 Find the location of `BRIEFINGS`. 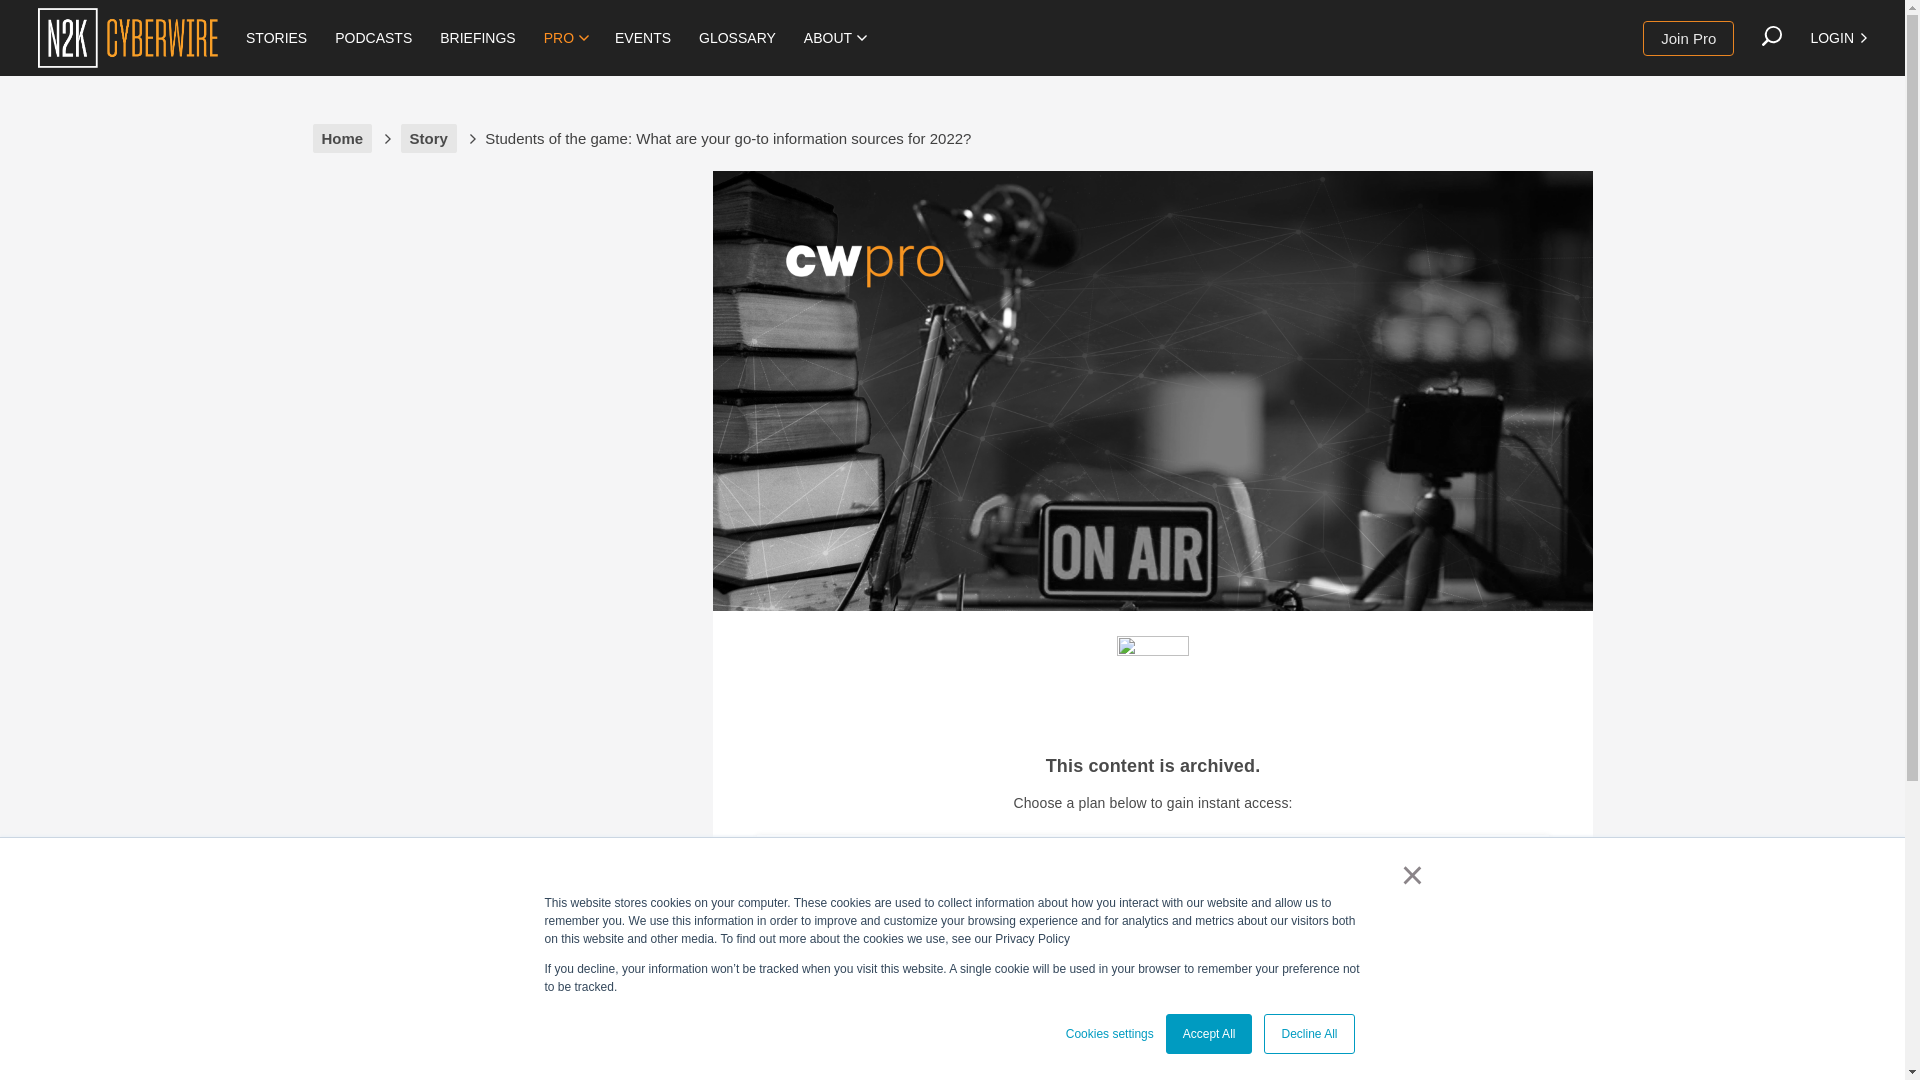

BRIEFINGS is located at coordinates (478, 38).